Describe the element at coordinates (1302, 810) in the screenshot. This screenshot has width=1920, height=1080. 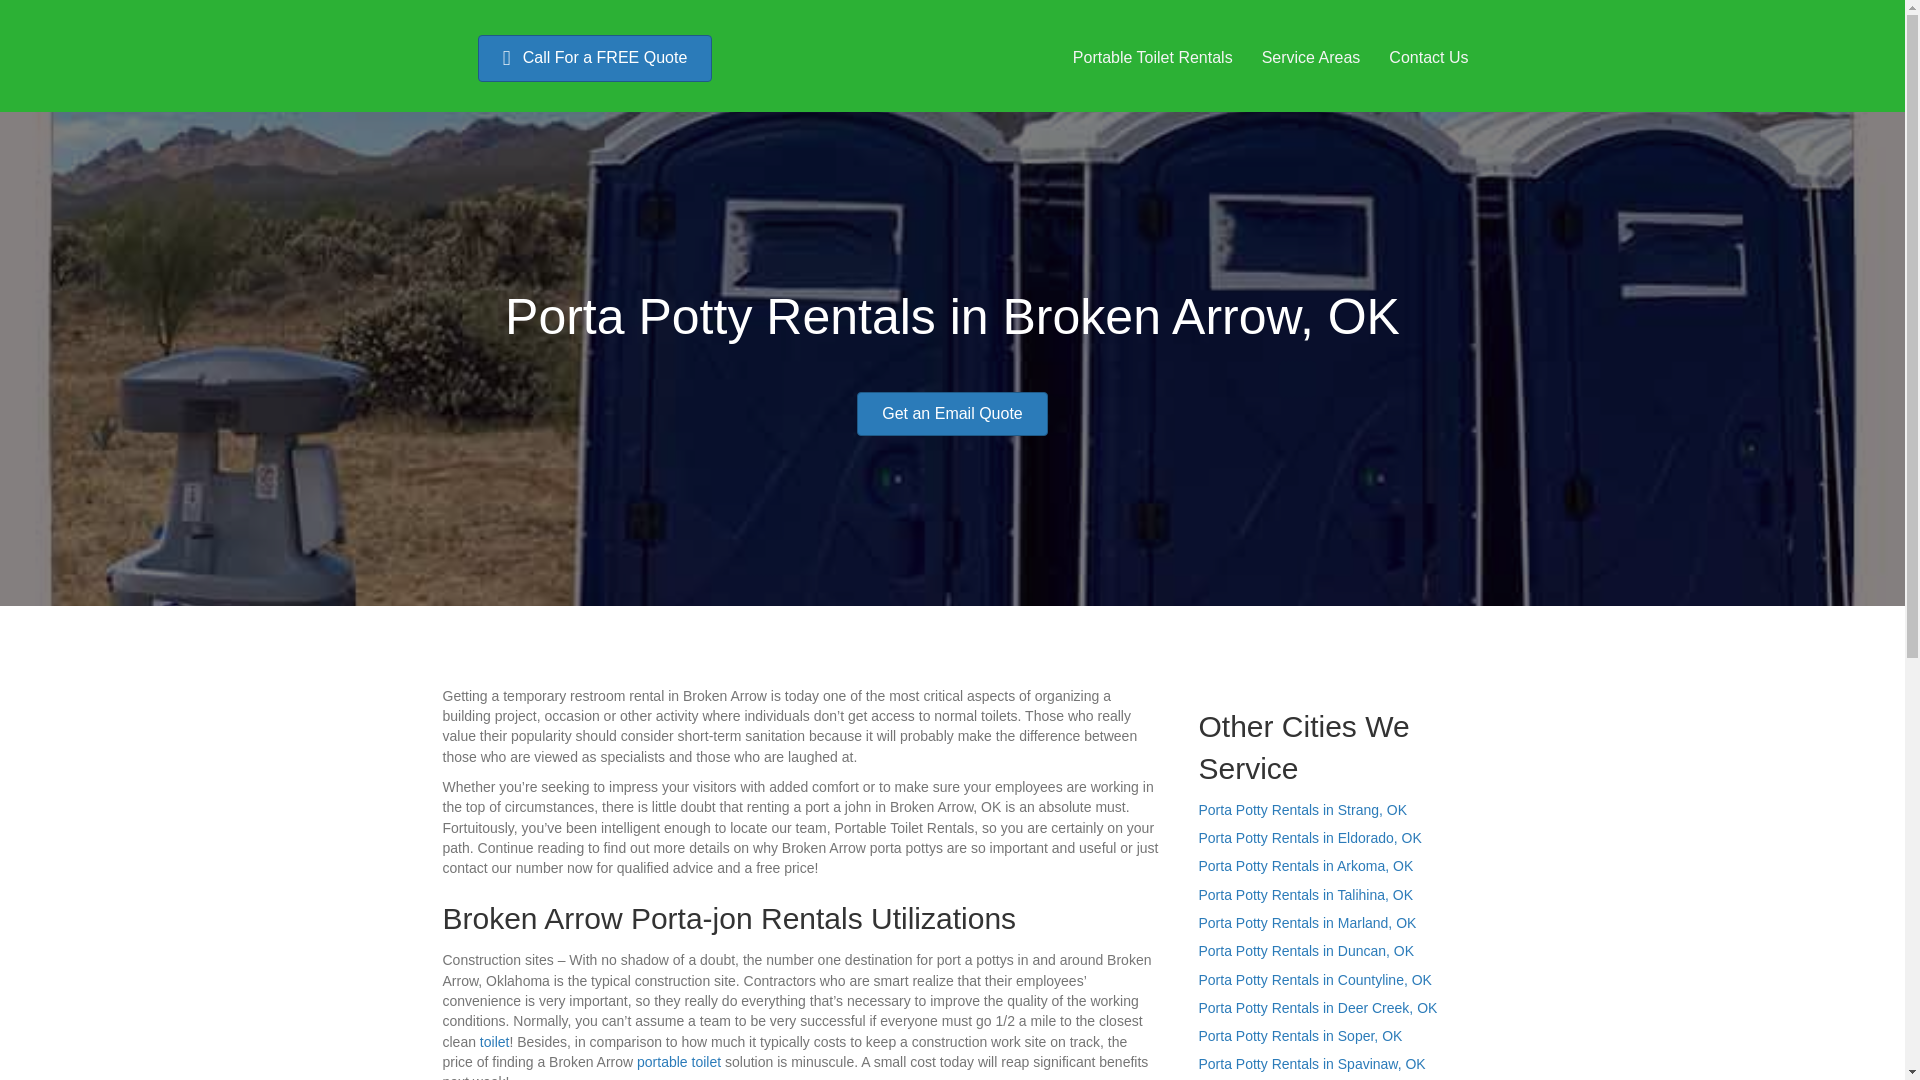
I see `Porta Potty Rentals in Strang, OK` at that location.